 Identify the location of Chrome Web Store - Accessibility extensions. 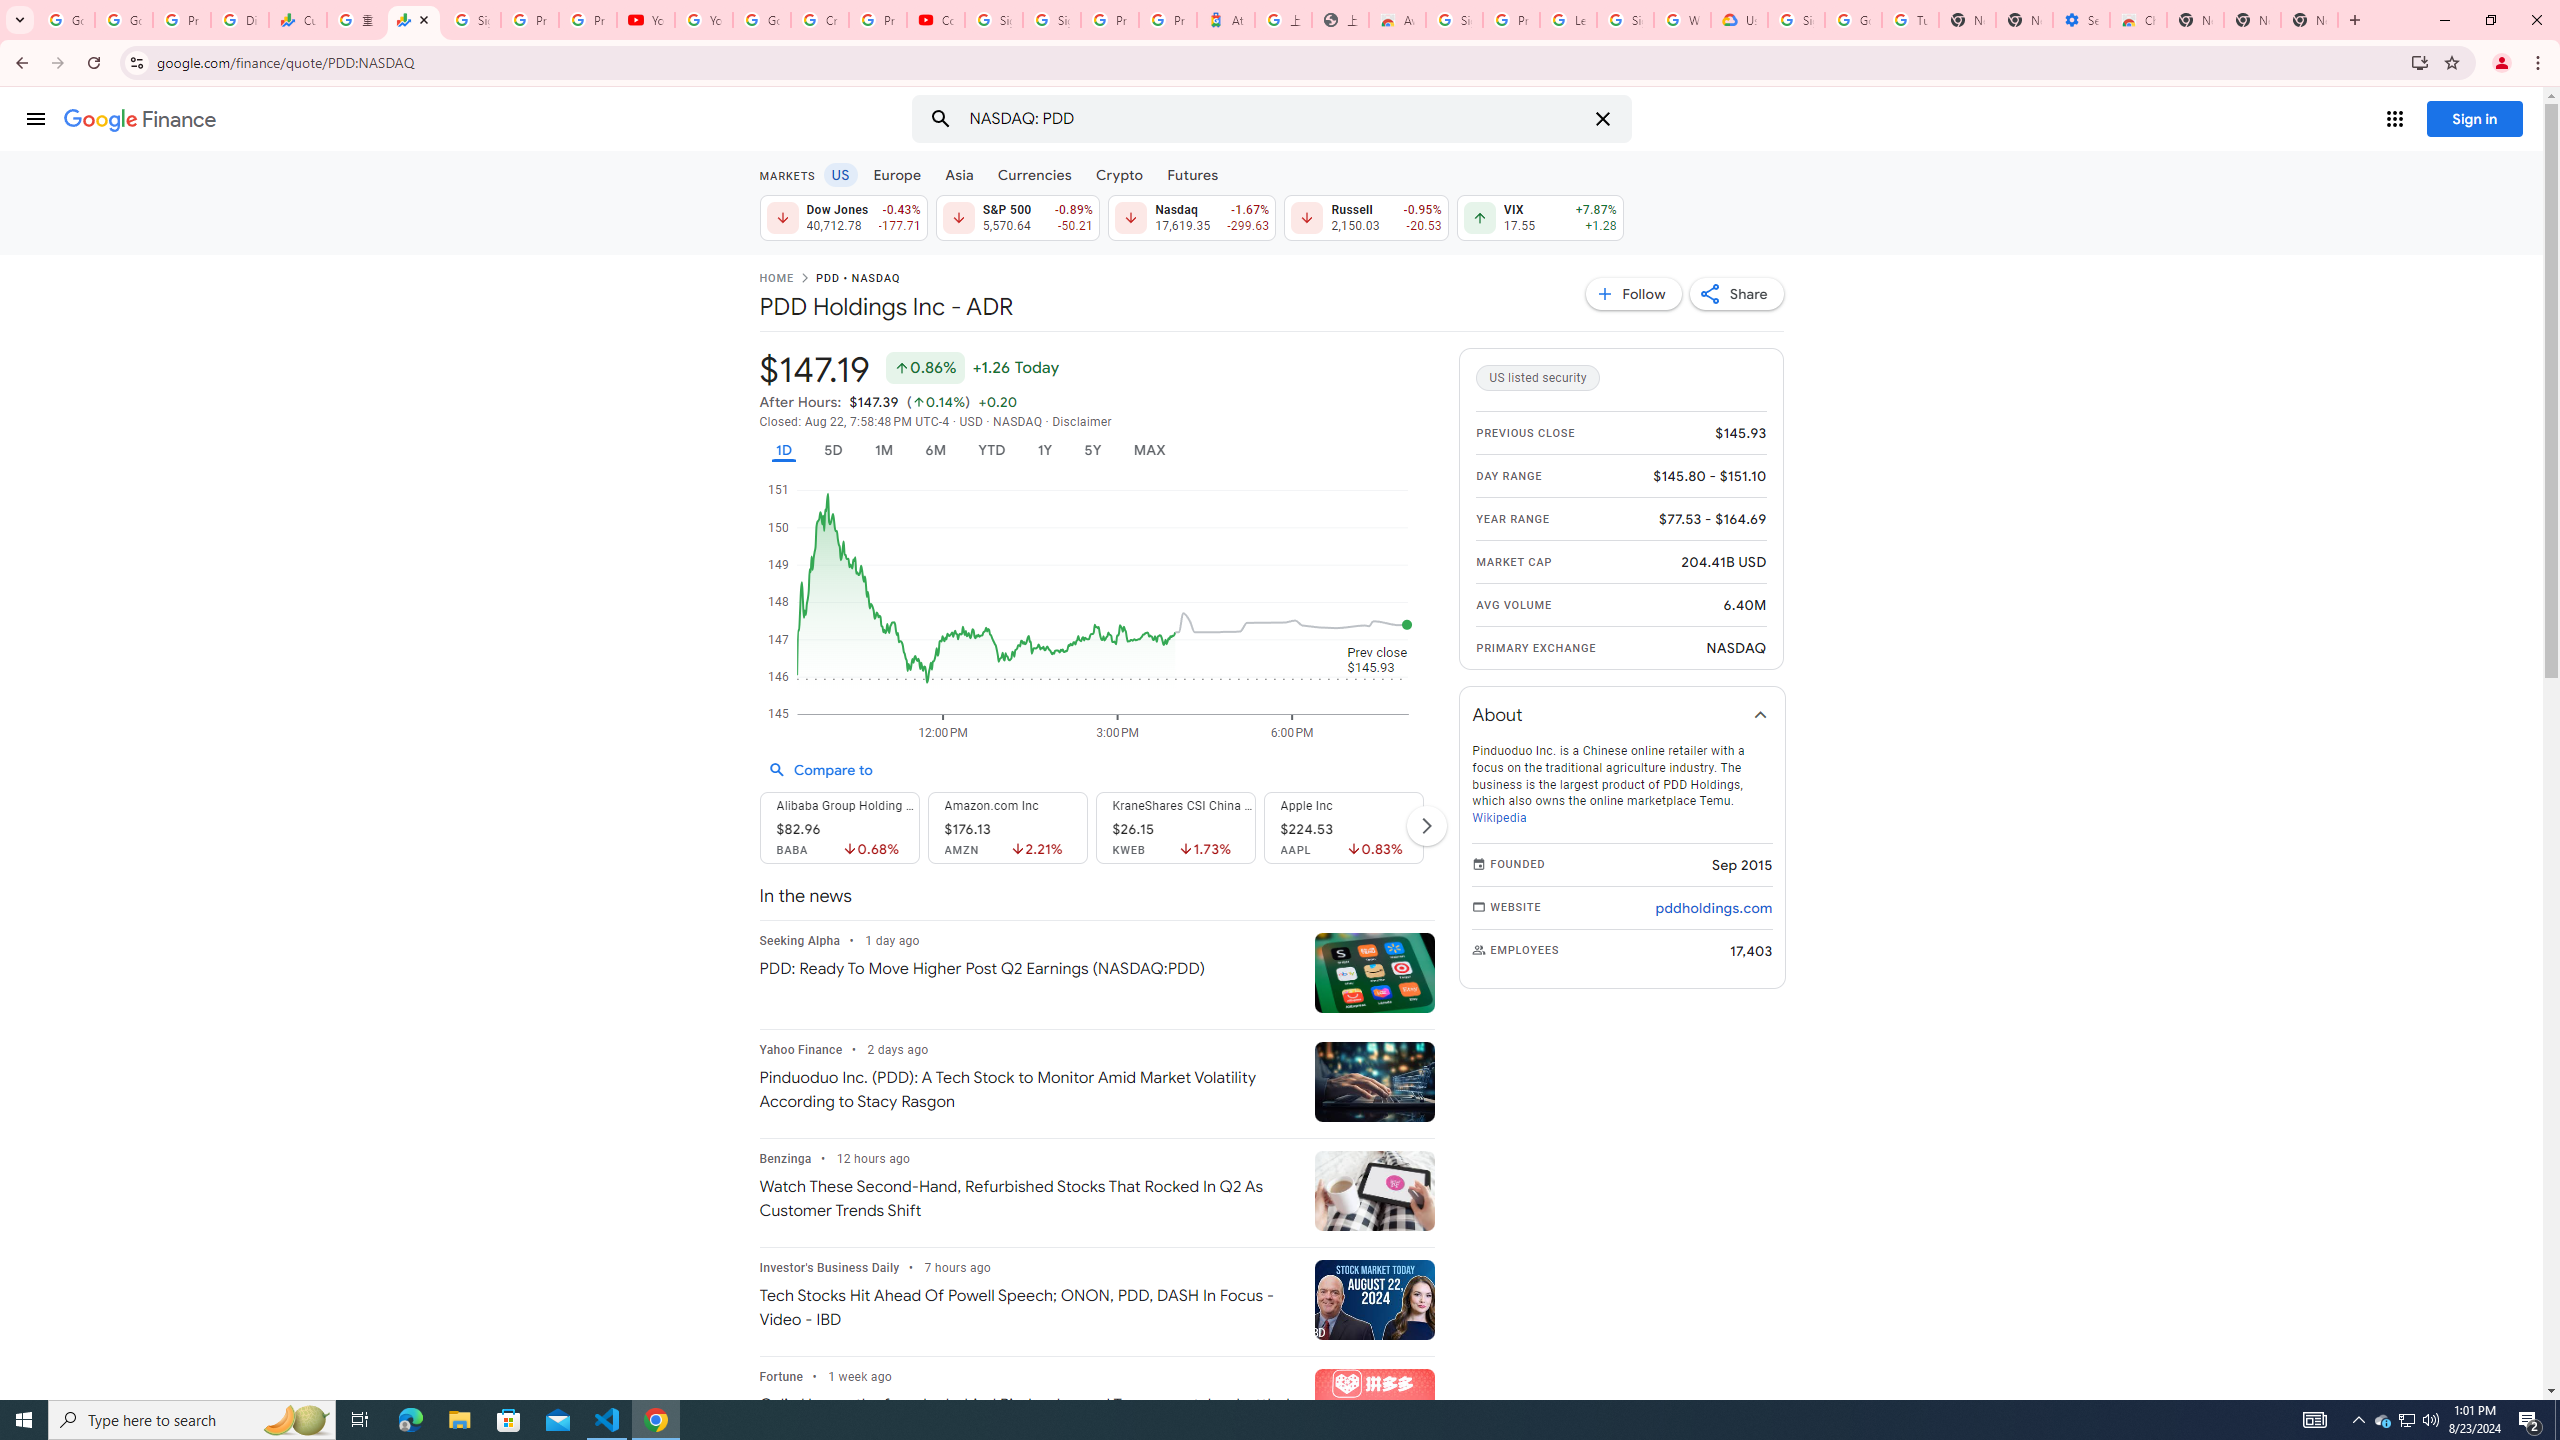
(2138, 20).